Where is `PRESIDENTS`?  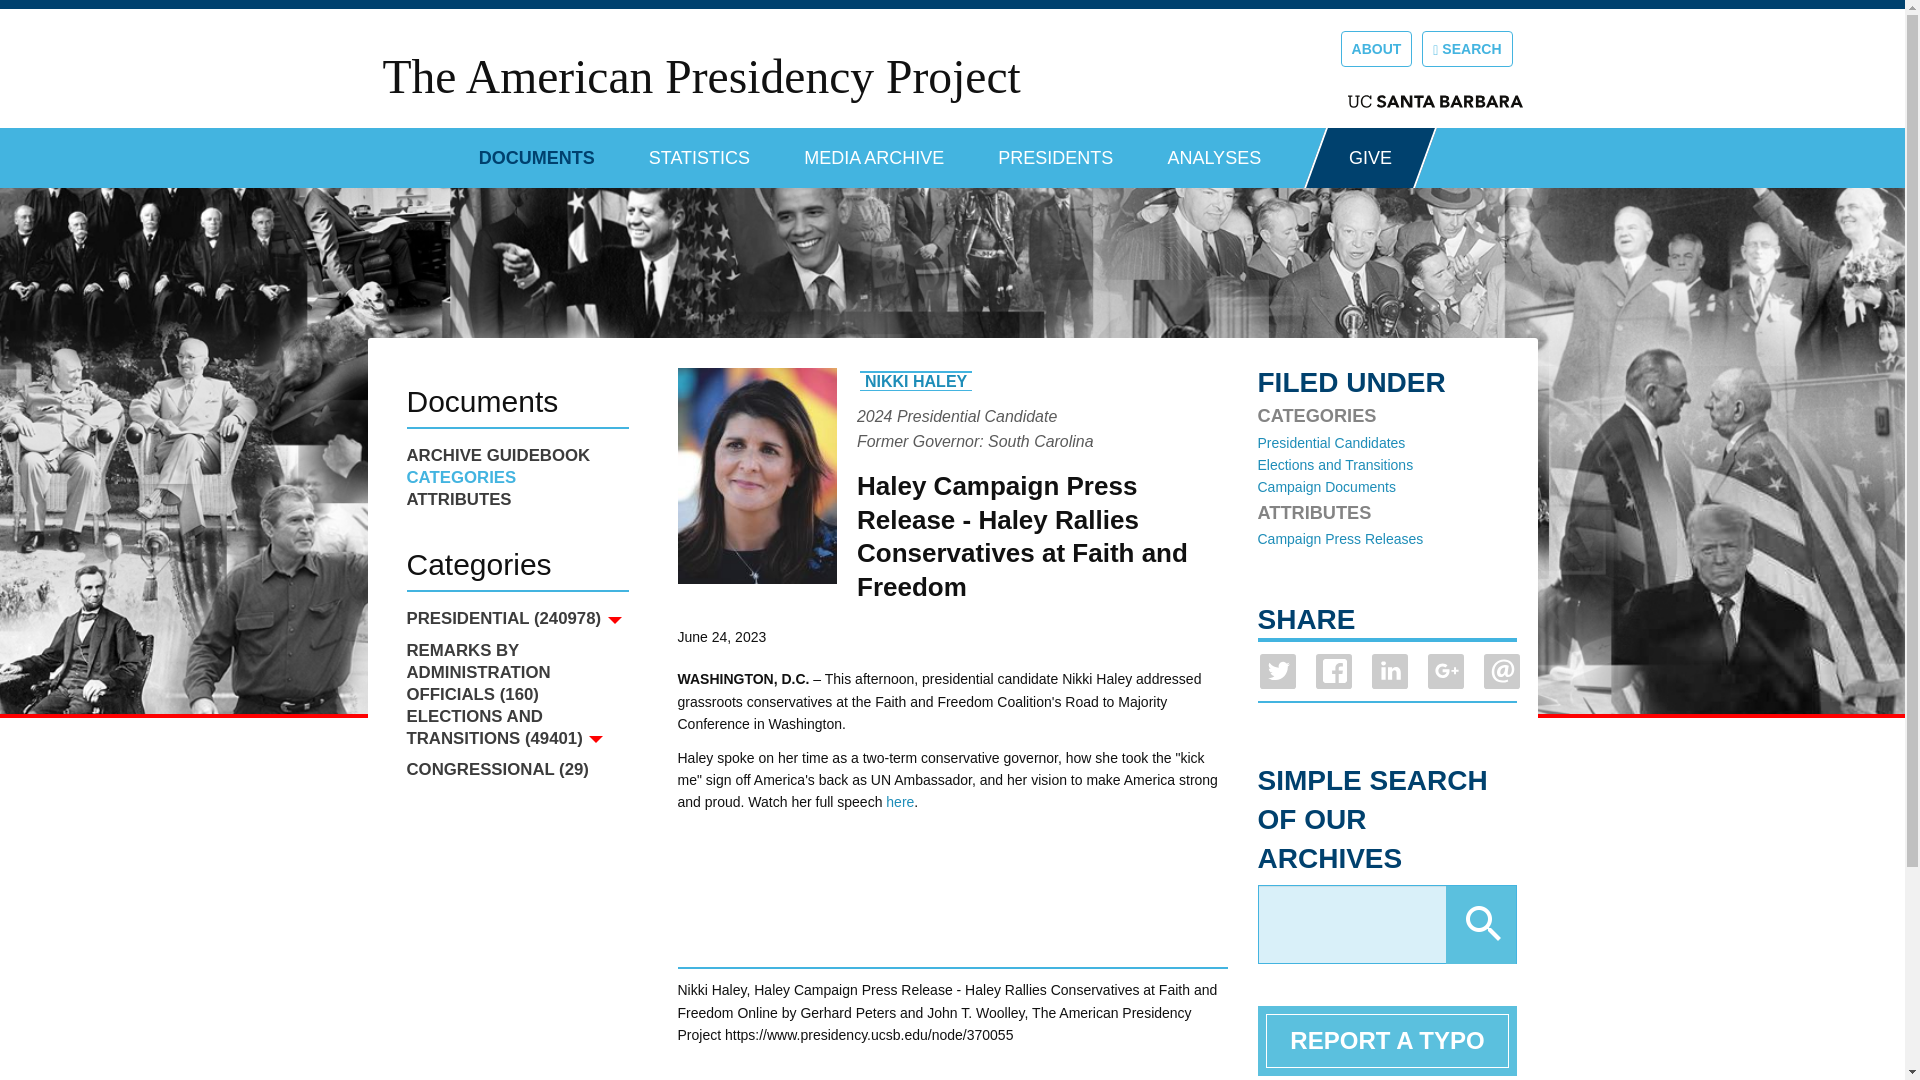
PRESIDENTS is located at coordinates (1056, 150).